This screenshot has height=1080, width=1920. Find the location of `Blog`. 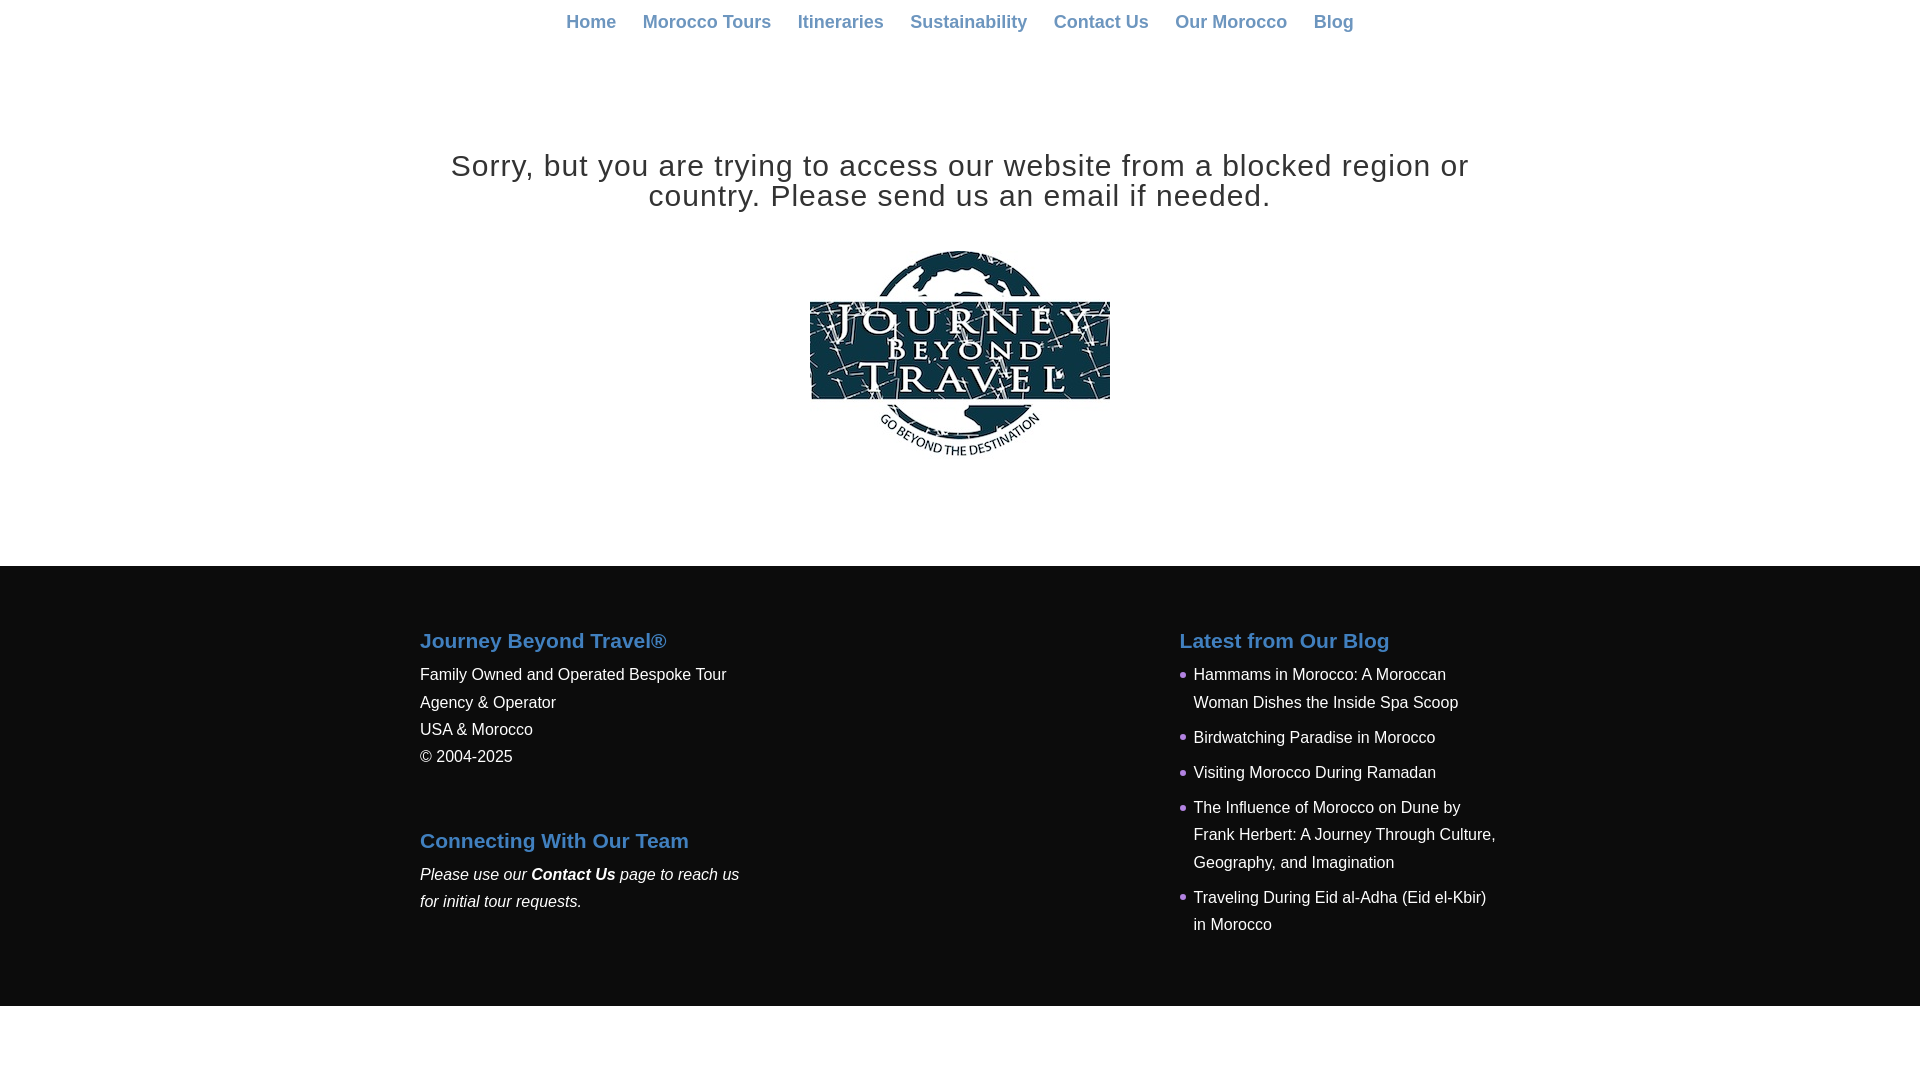

Blog is located at coordinates (1333, 30).